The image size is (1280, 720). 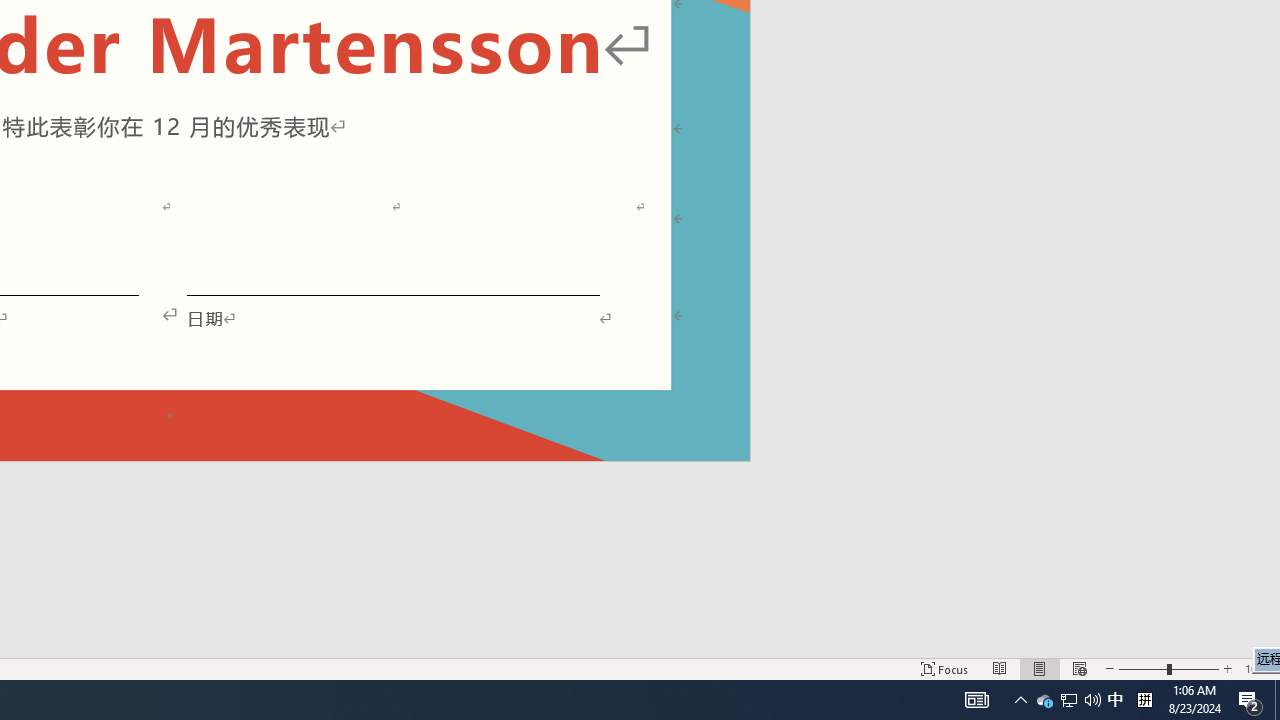 I want to click on Read Mode, so click(x=1000, y=668).